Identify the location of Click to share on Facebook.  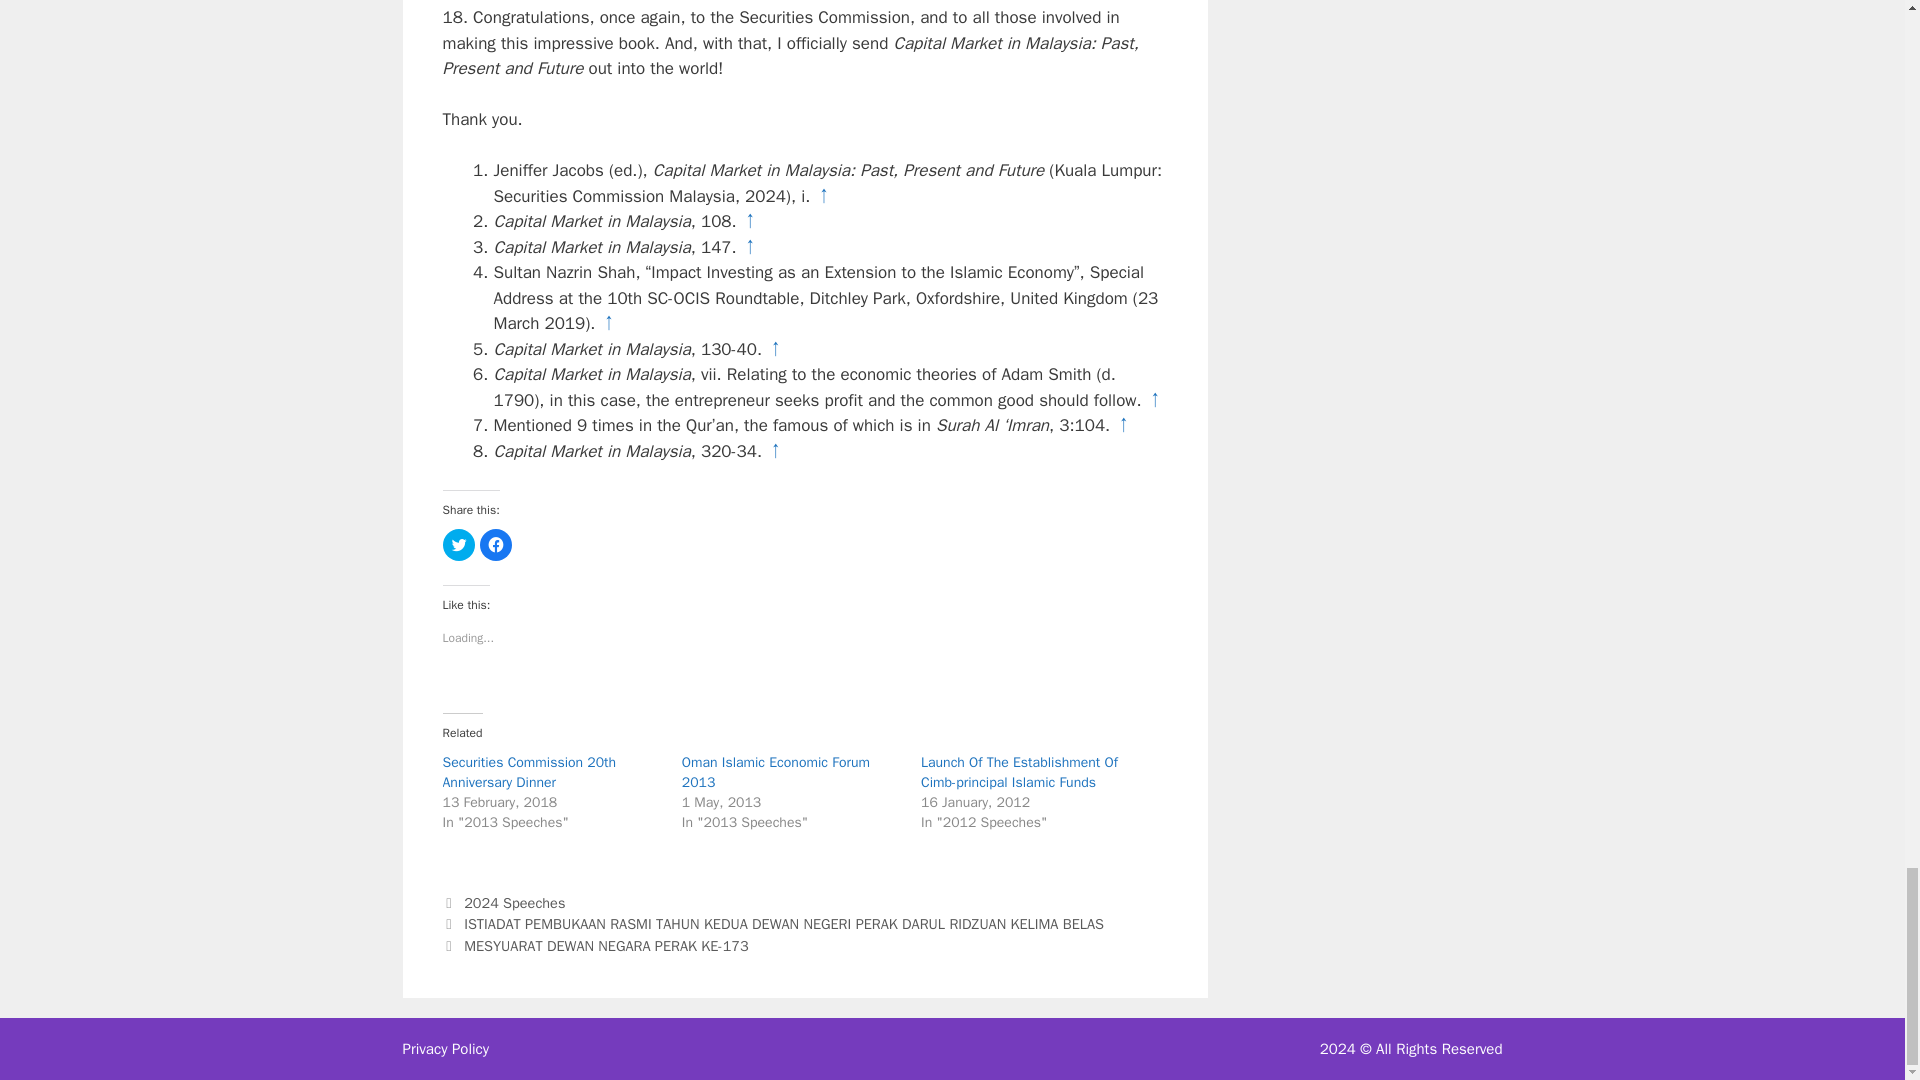
(496, 544).